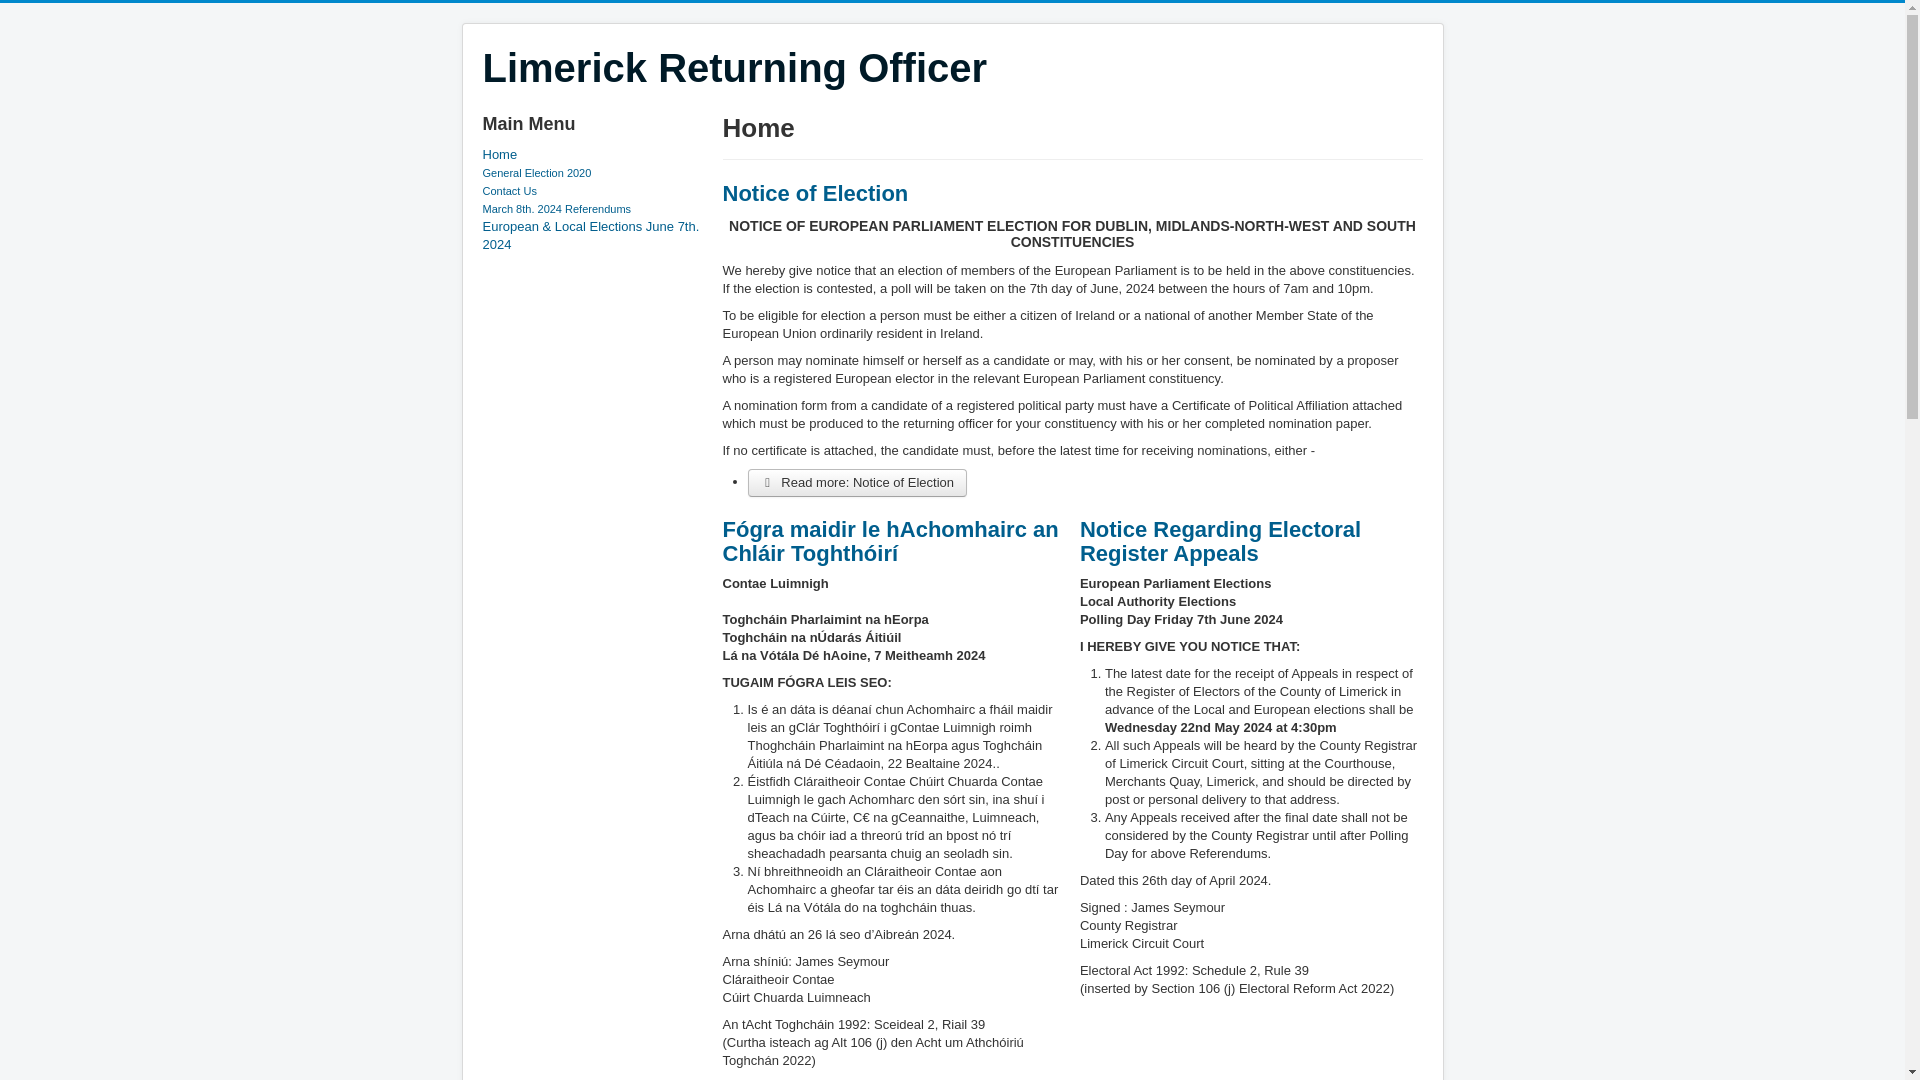 Image resolution: width=1920 pixels, height=1080 pixels. What do you see at coordinates (814, 194) in the screenshot?
I see `Notice of Election` at bounding box center [814, 194].